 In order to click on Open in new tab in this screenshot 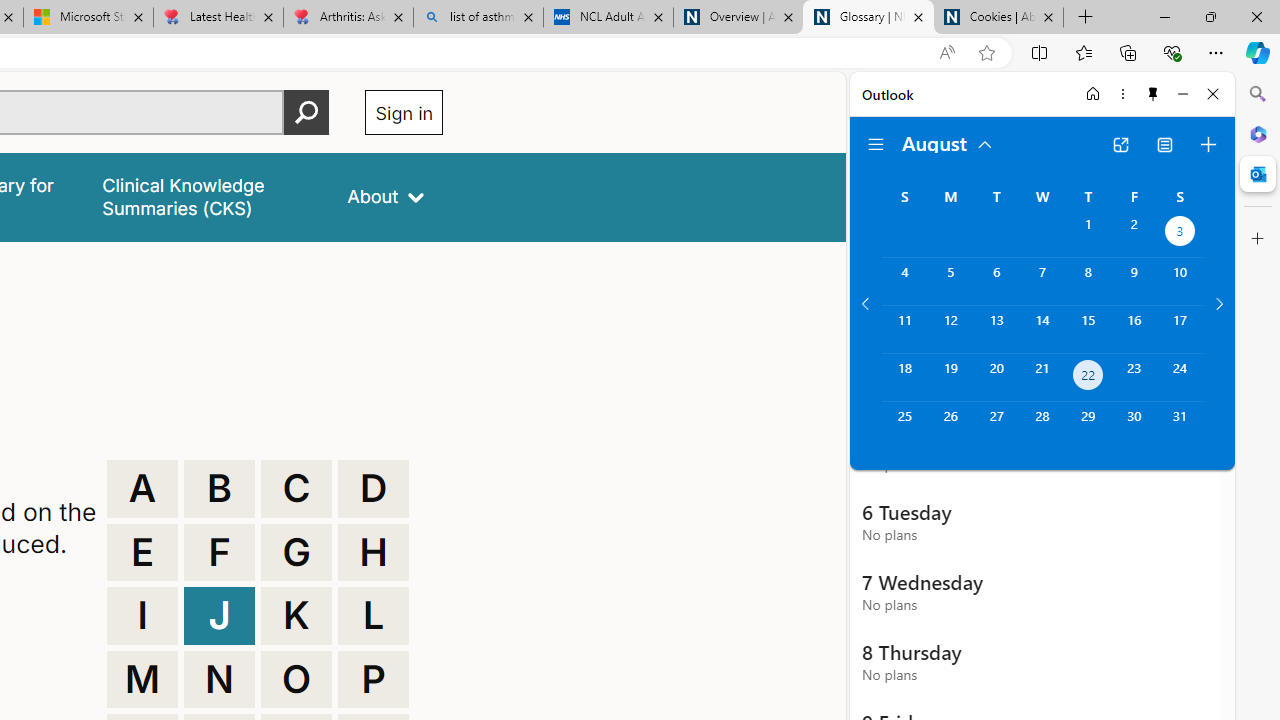, I will do `click(1120, 144)`.